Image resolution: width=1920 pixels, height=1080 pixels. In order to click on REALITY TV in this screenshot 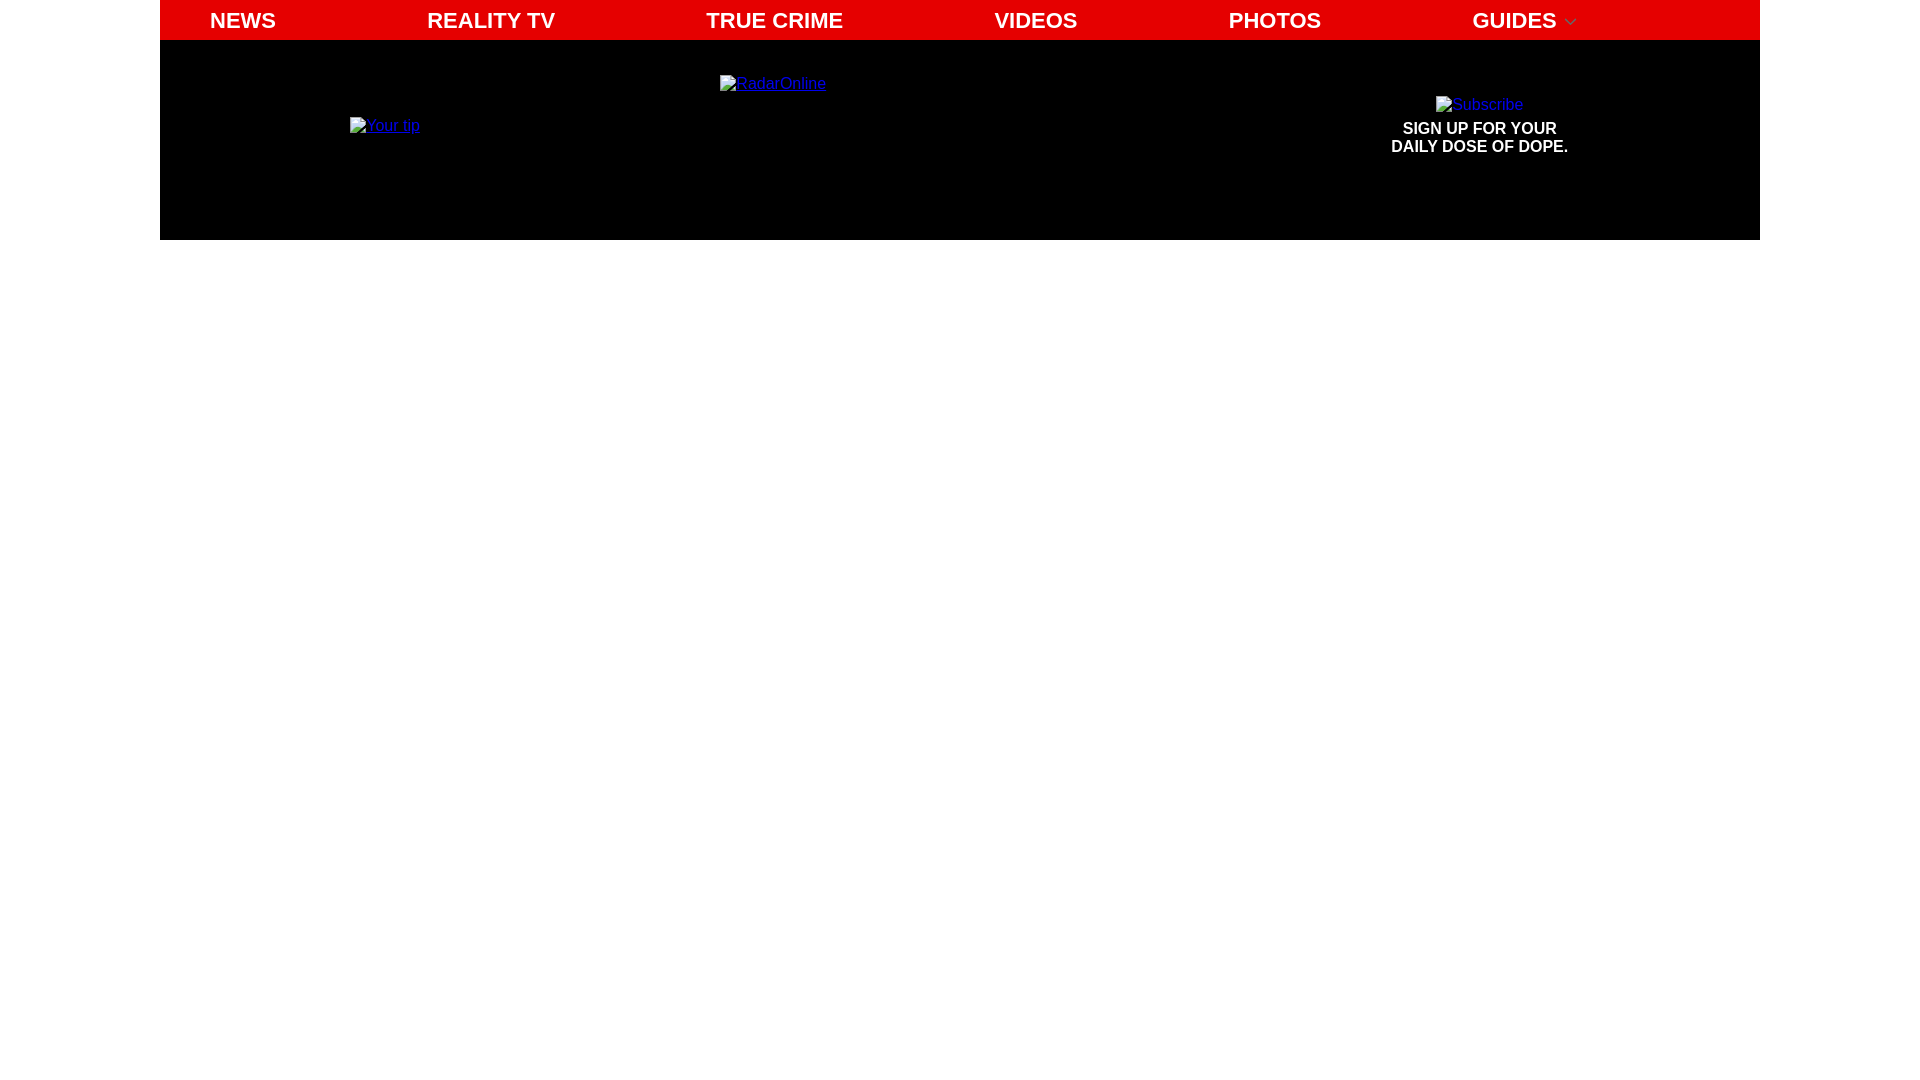, I will do `click(242, 20)`.